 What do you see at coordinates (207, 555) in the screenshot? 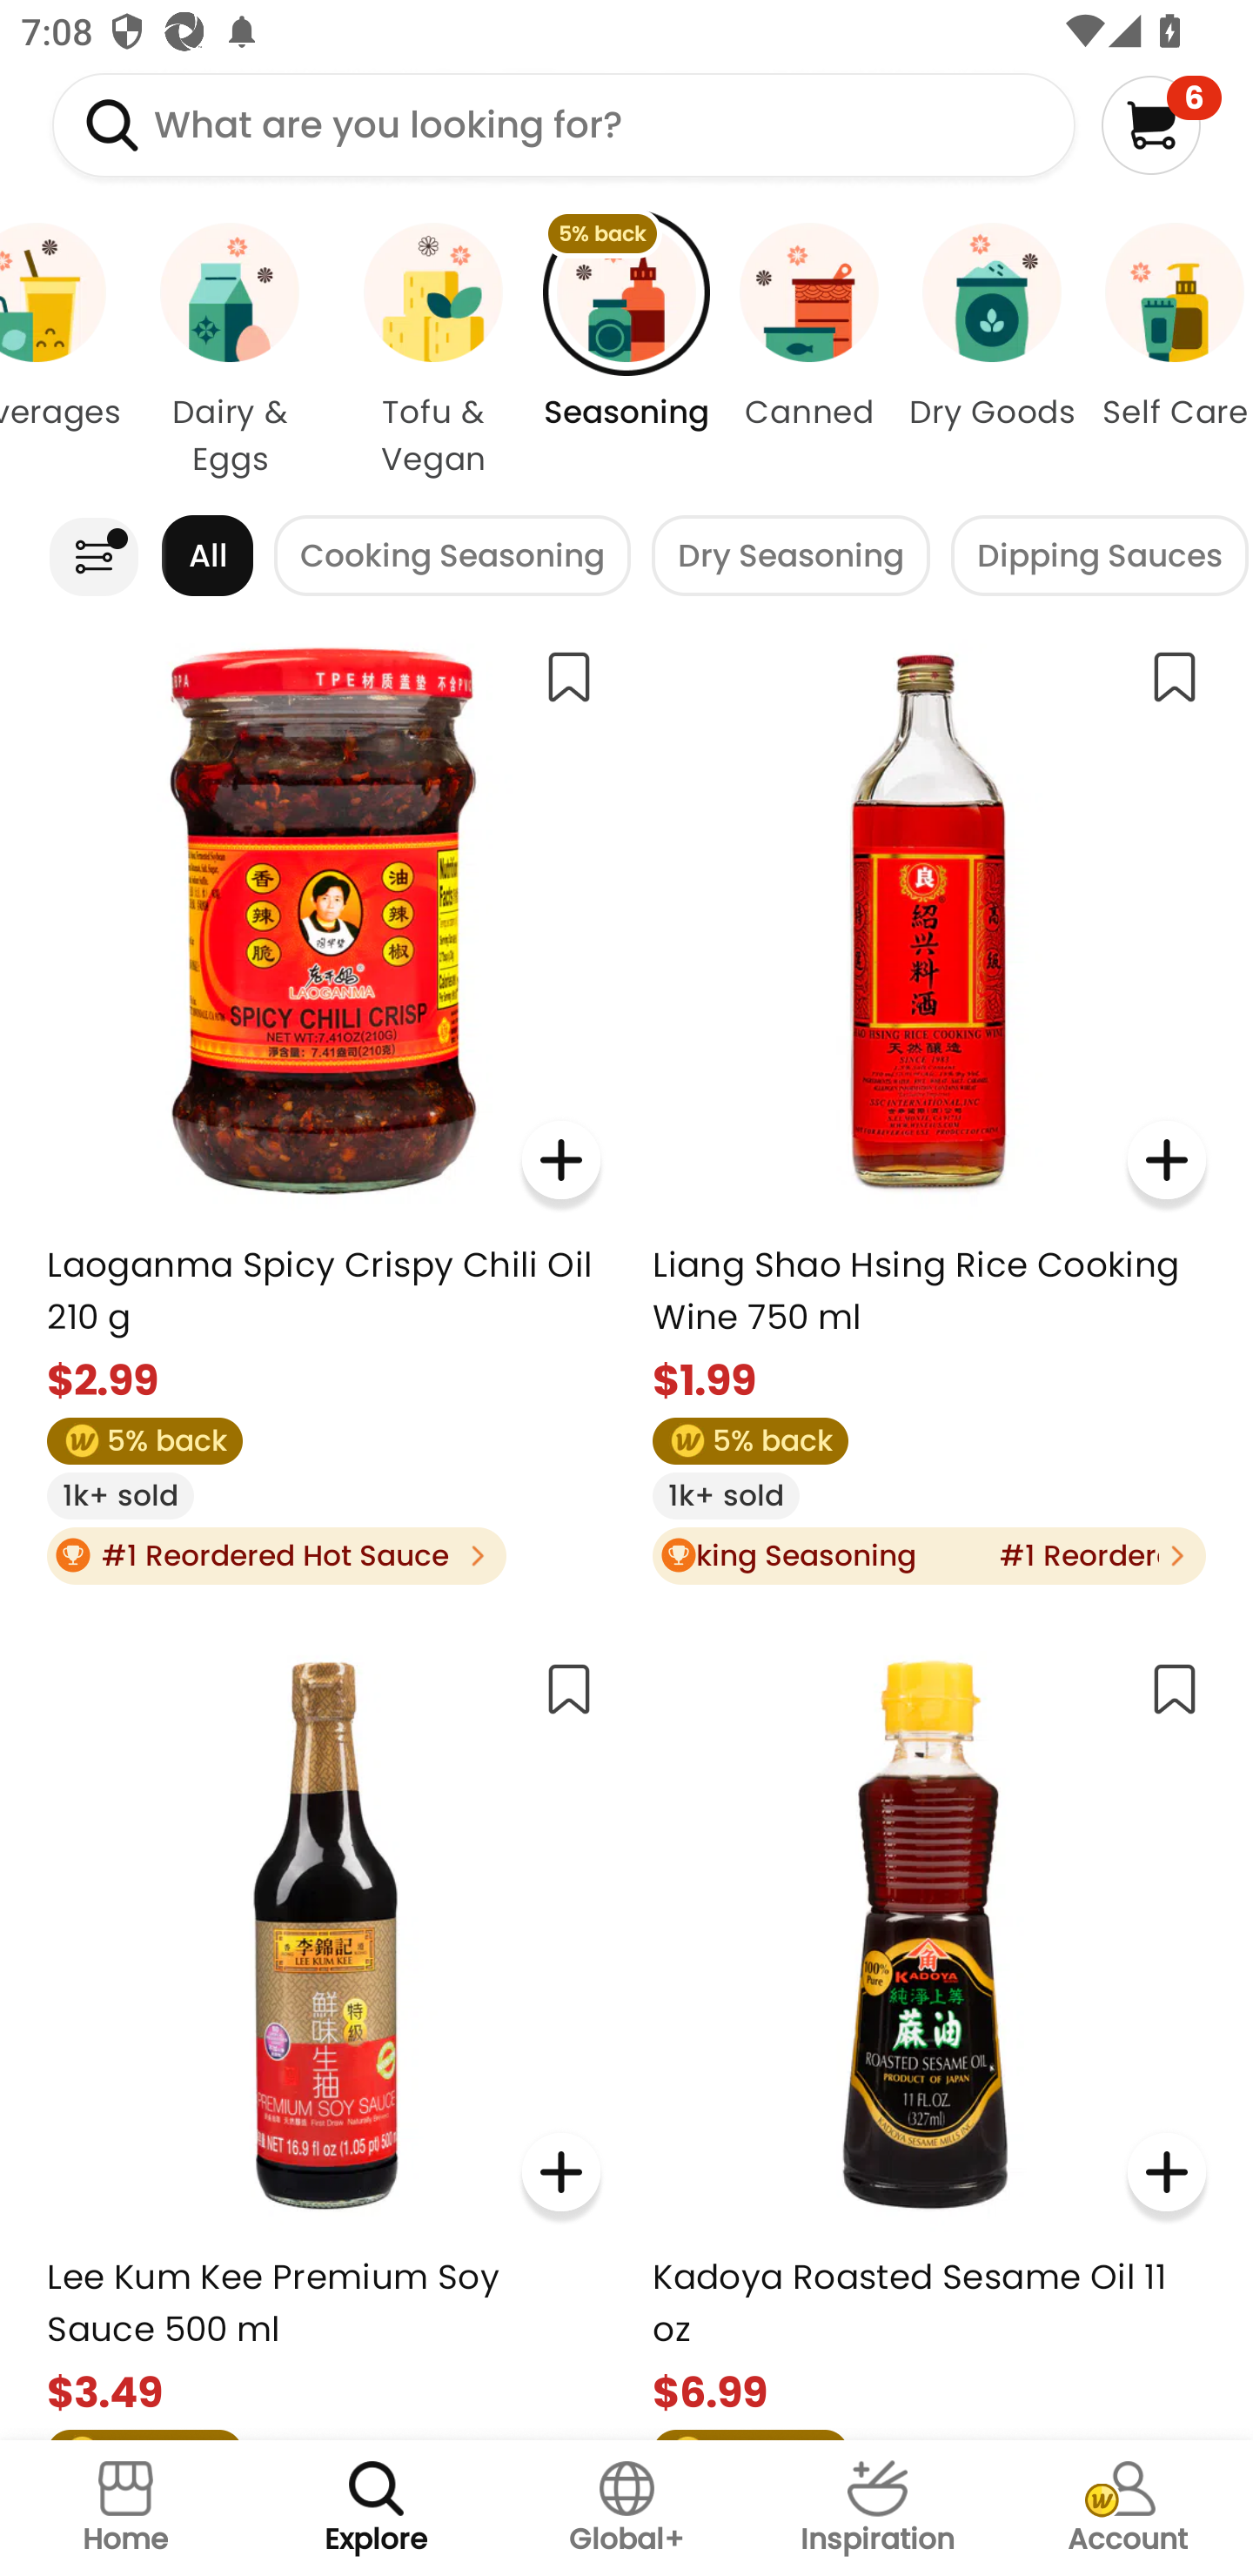
I see `All` at bounding box center [207, 555].